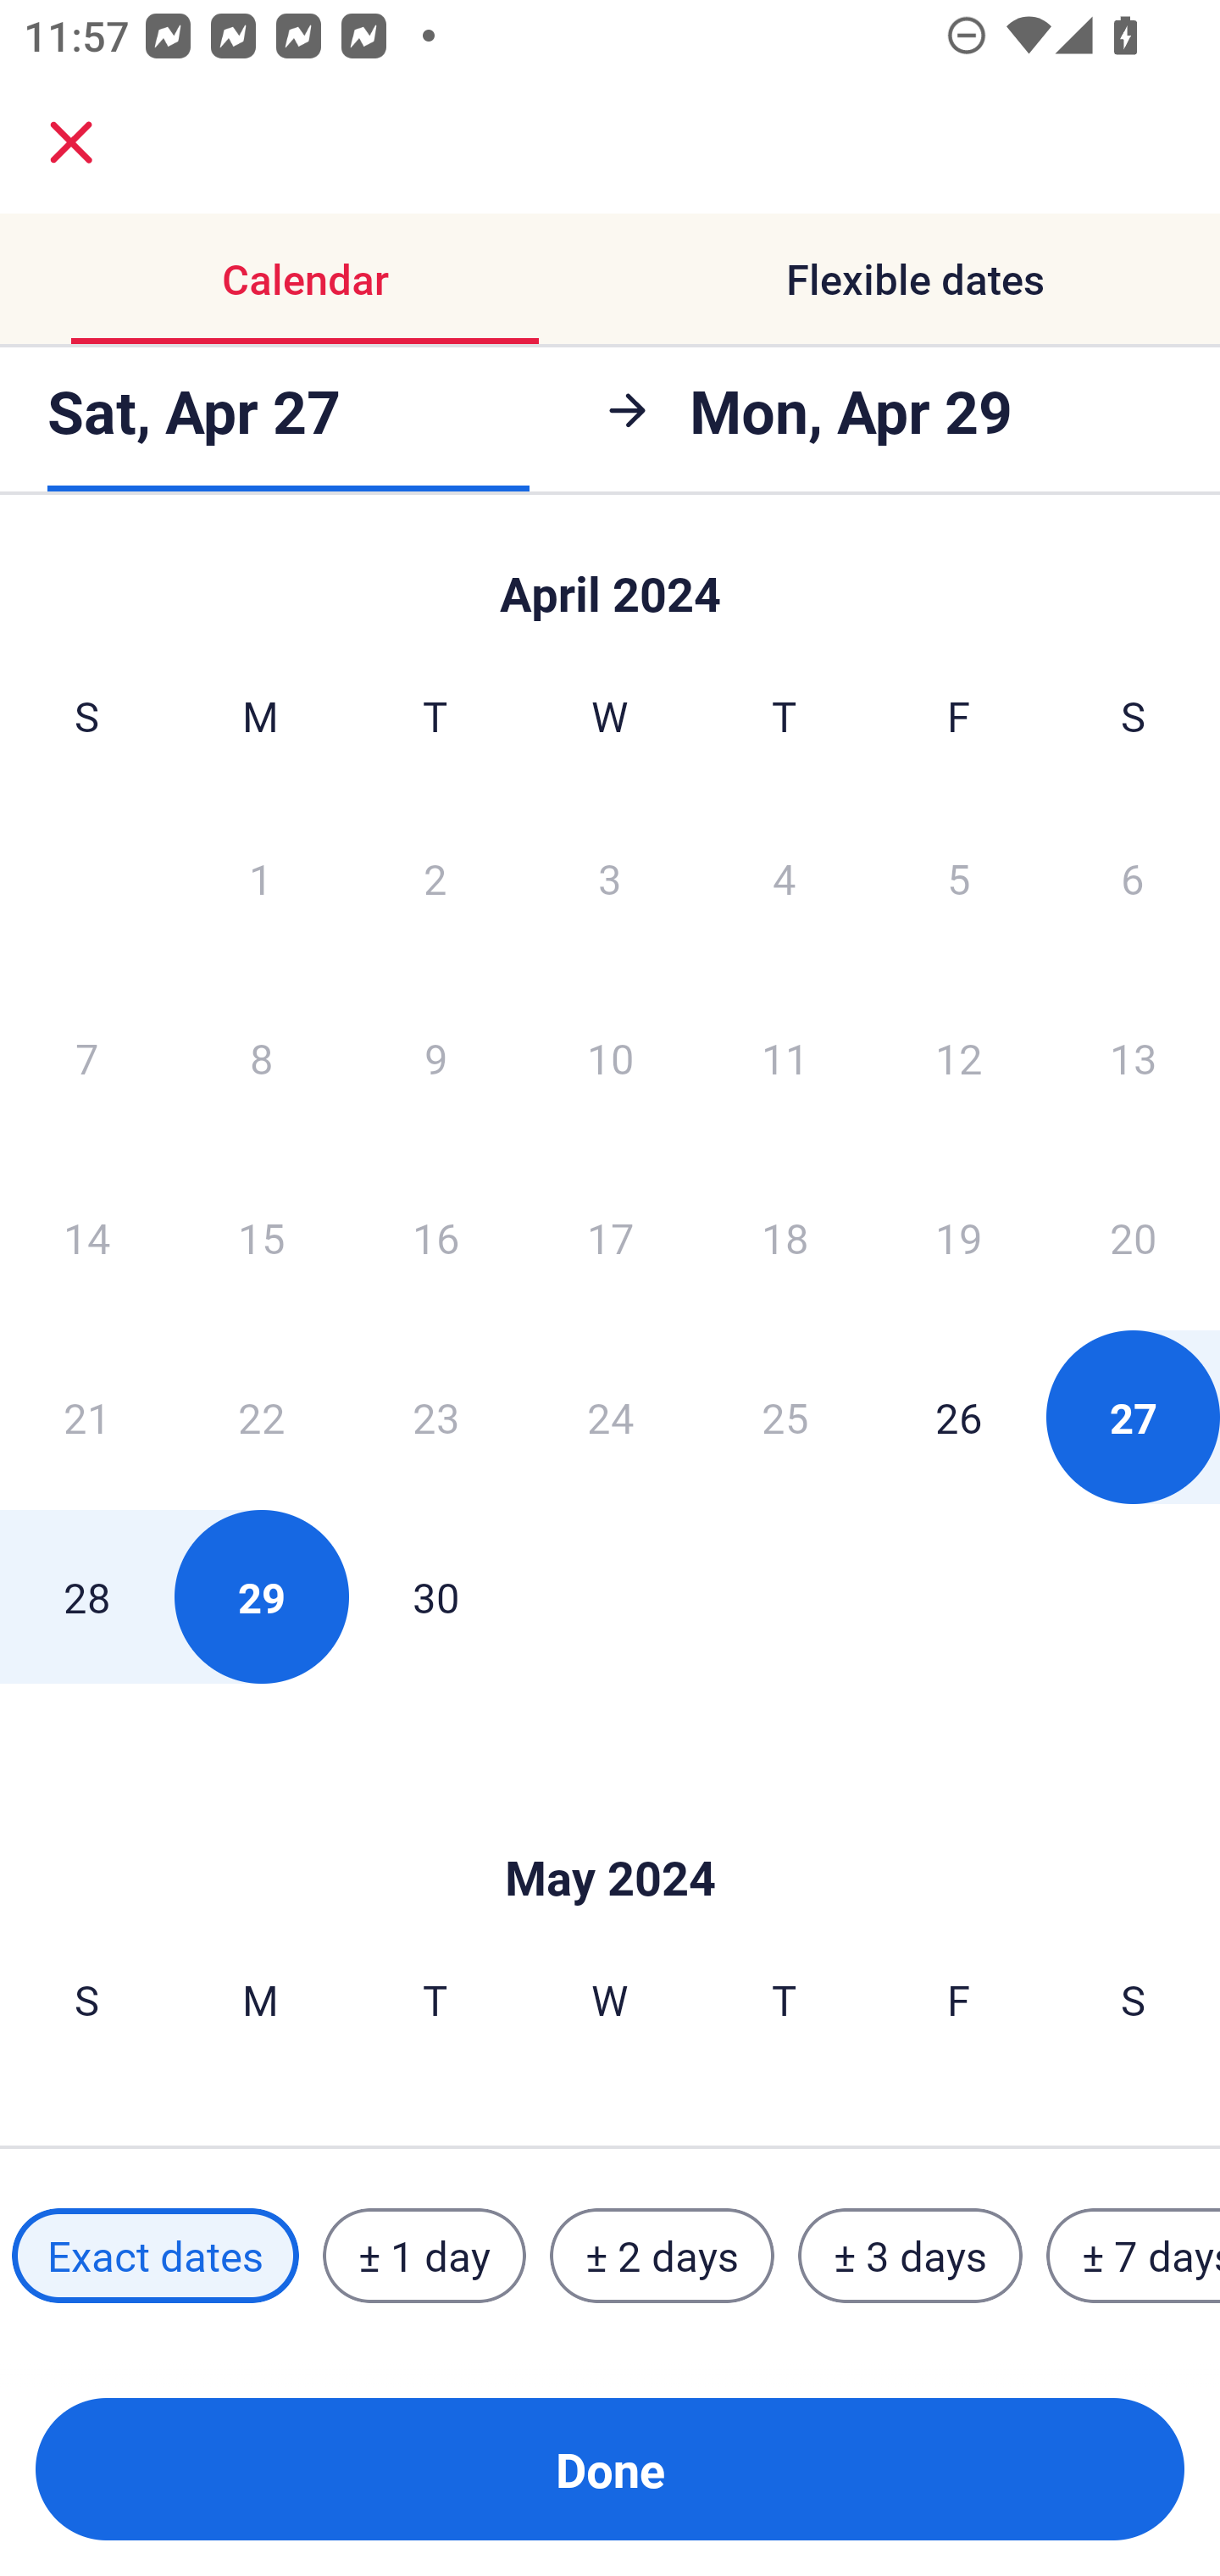 This screenshot has height=2576, width=1220. Describe the element at coordinates (785, 1417) in the screenshot. I see `25 Thursday, April 25, 2024` at that location.